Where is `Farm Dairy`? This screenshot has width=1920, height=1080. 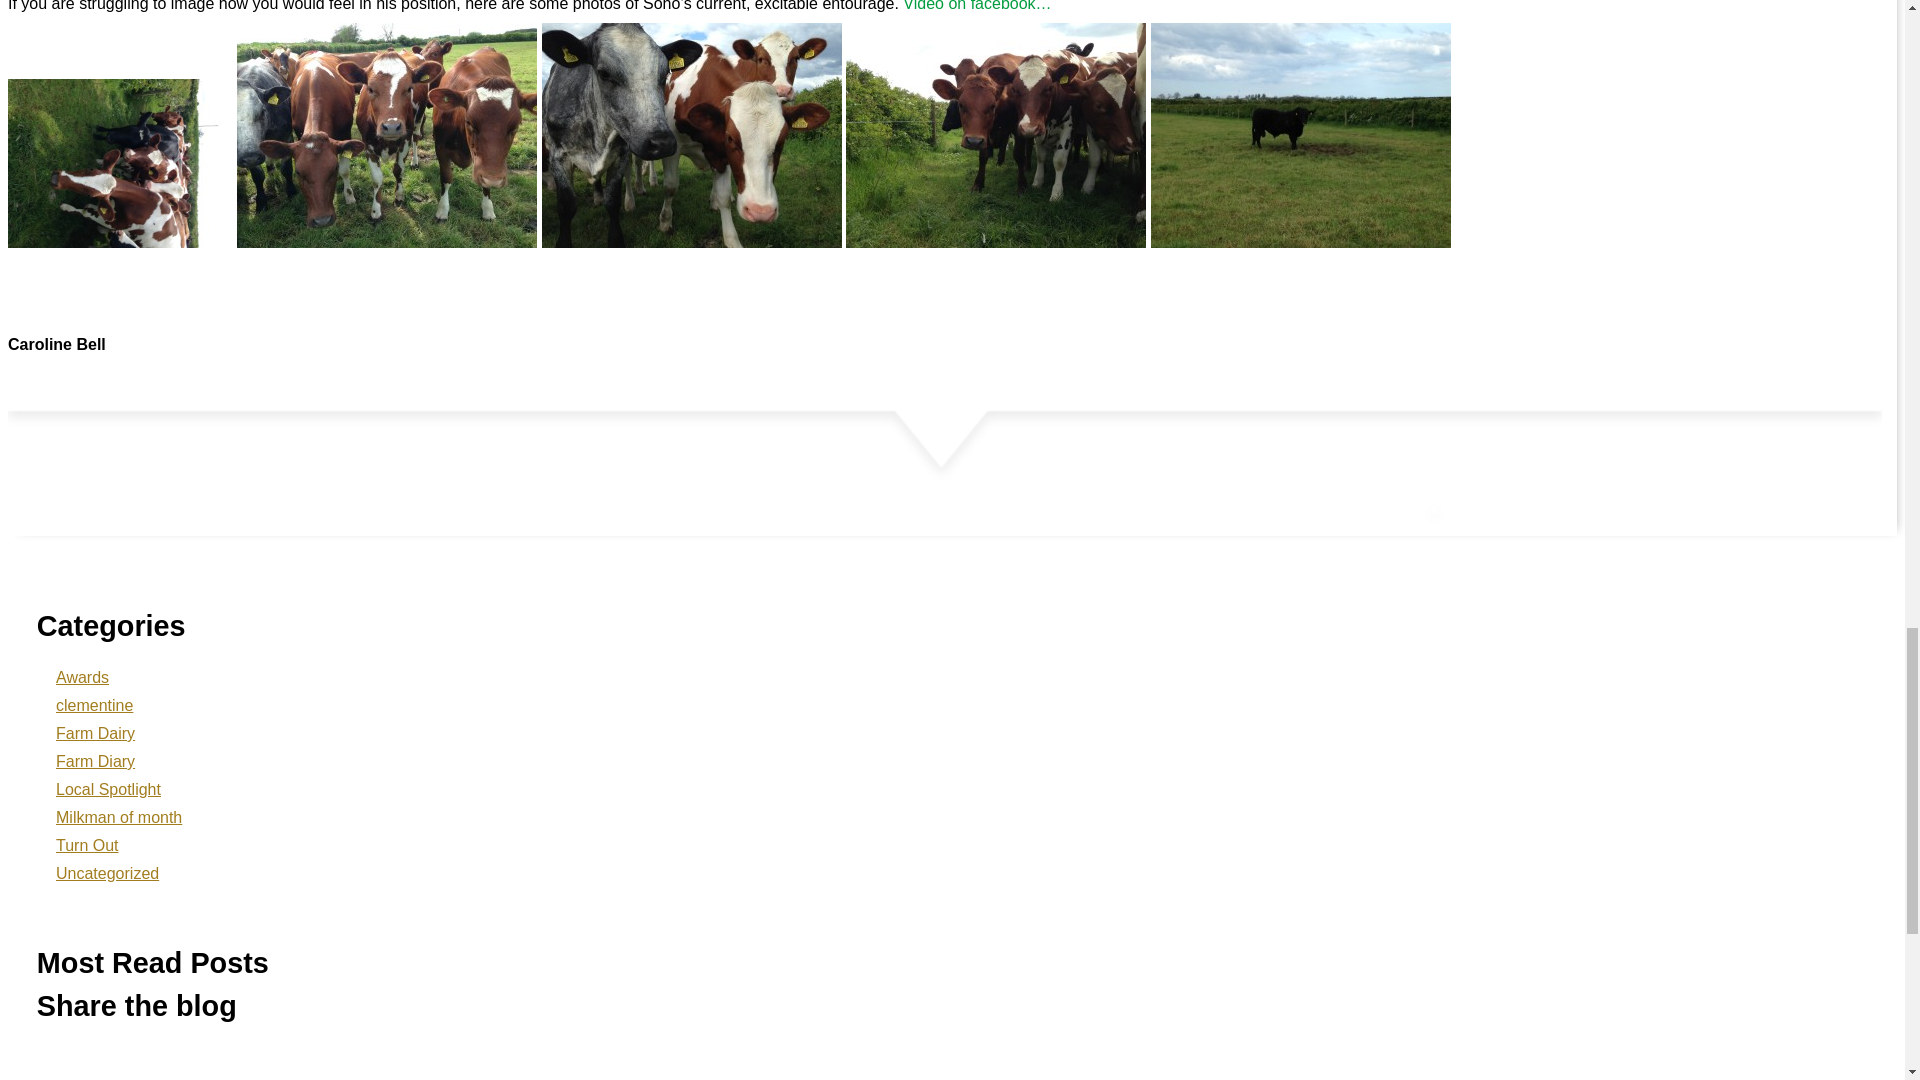
Farm Dairy is located at coordinates (94, 734).